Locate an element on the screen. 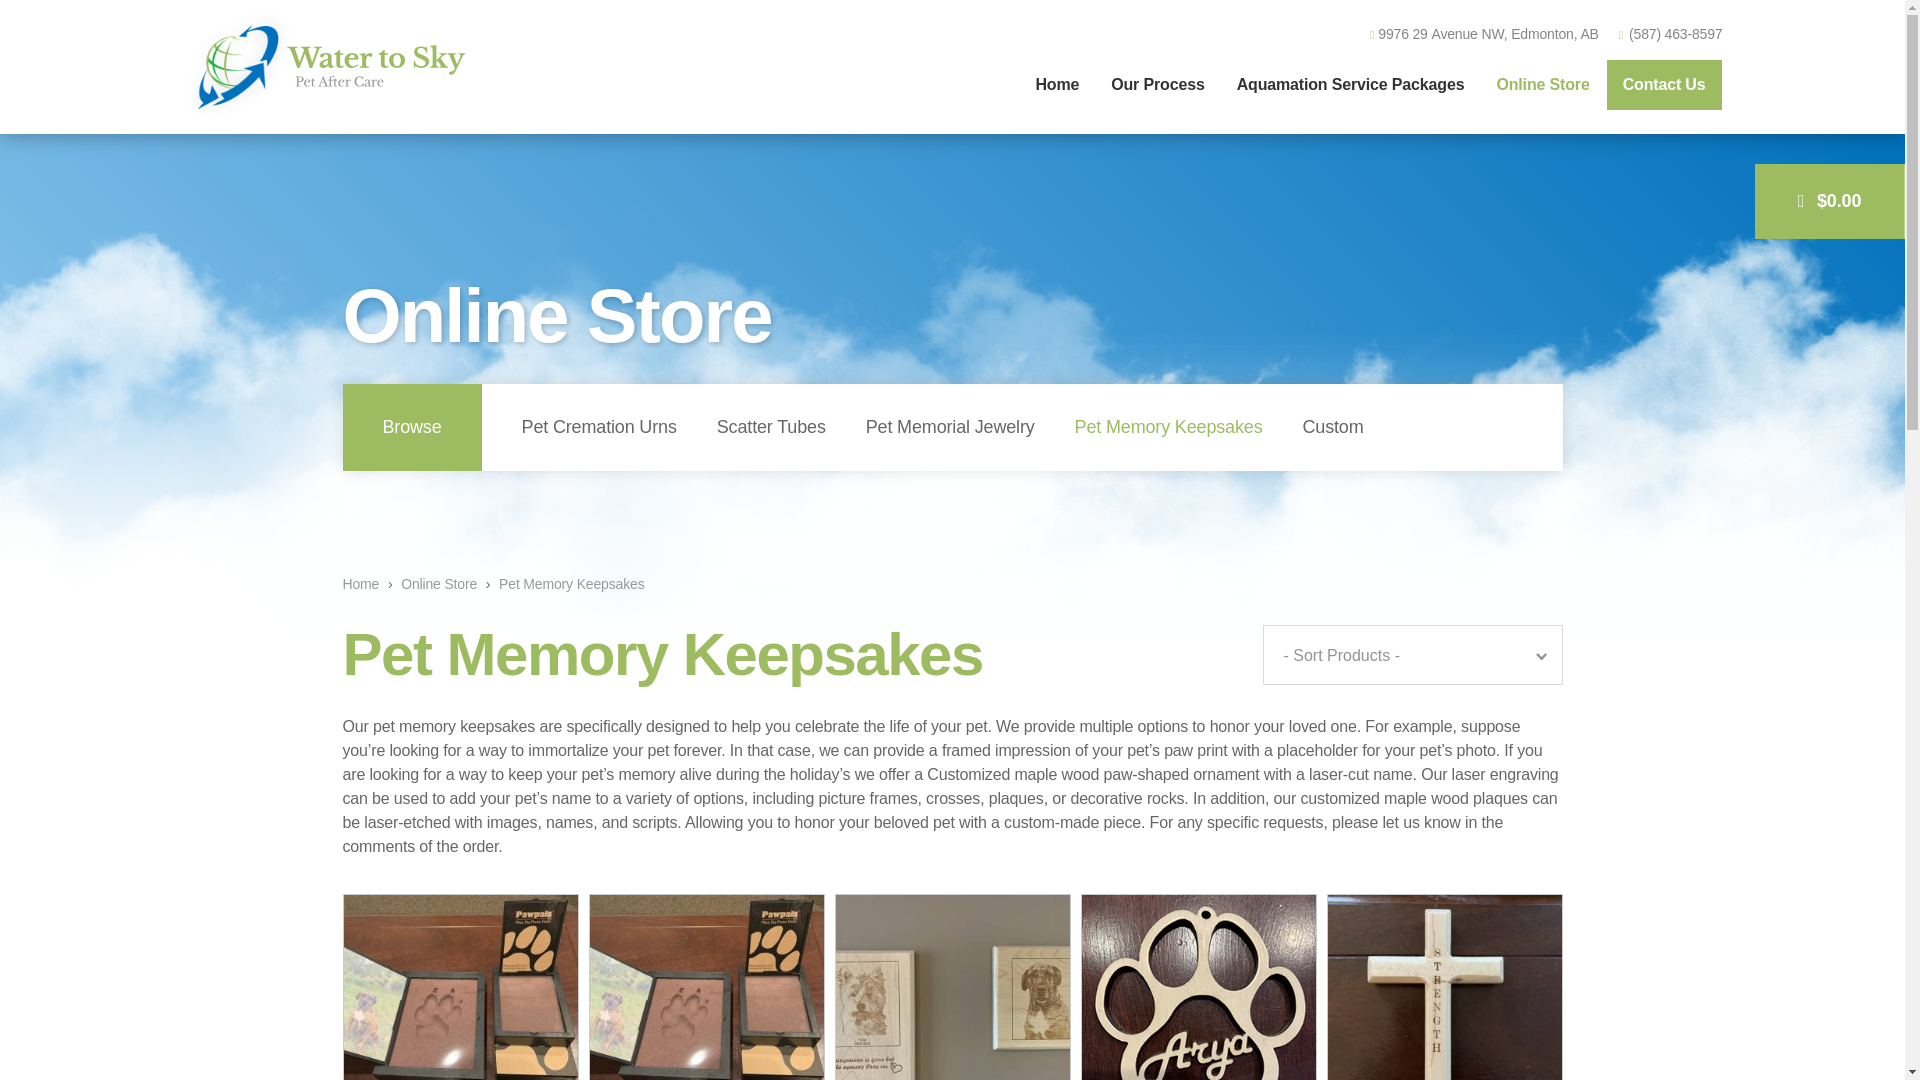 This screenshot has width=1920, height=1080. Online Store is located at coordinates (438, 584).